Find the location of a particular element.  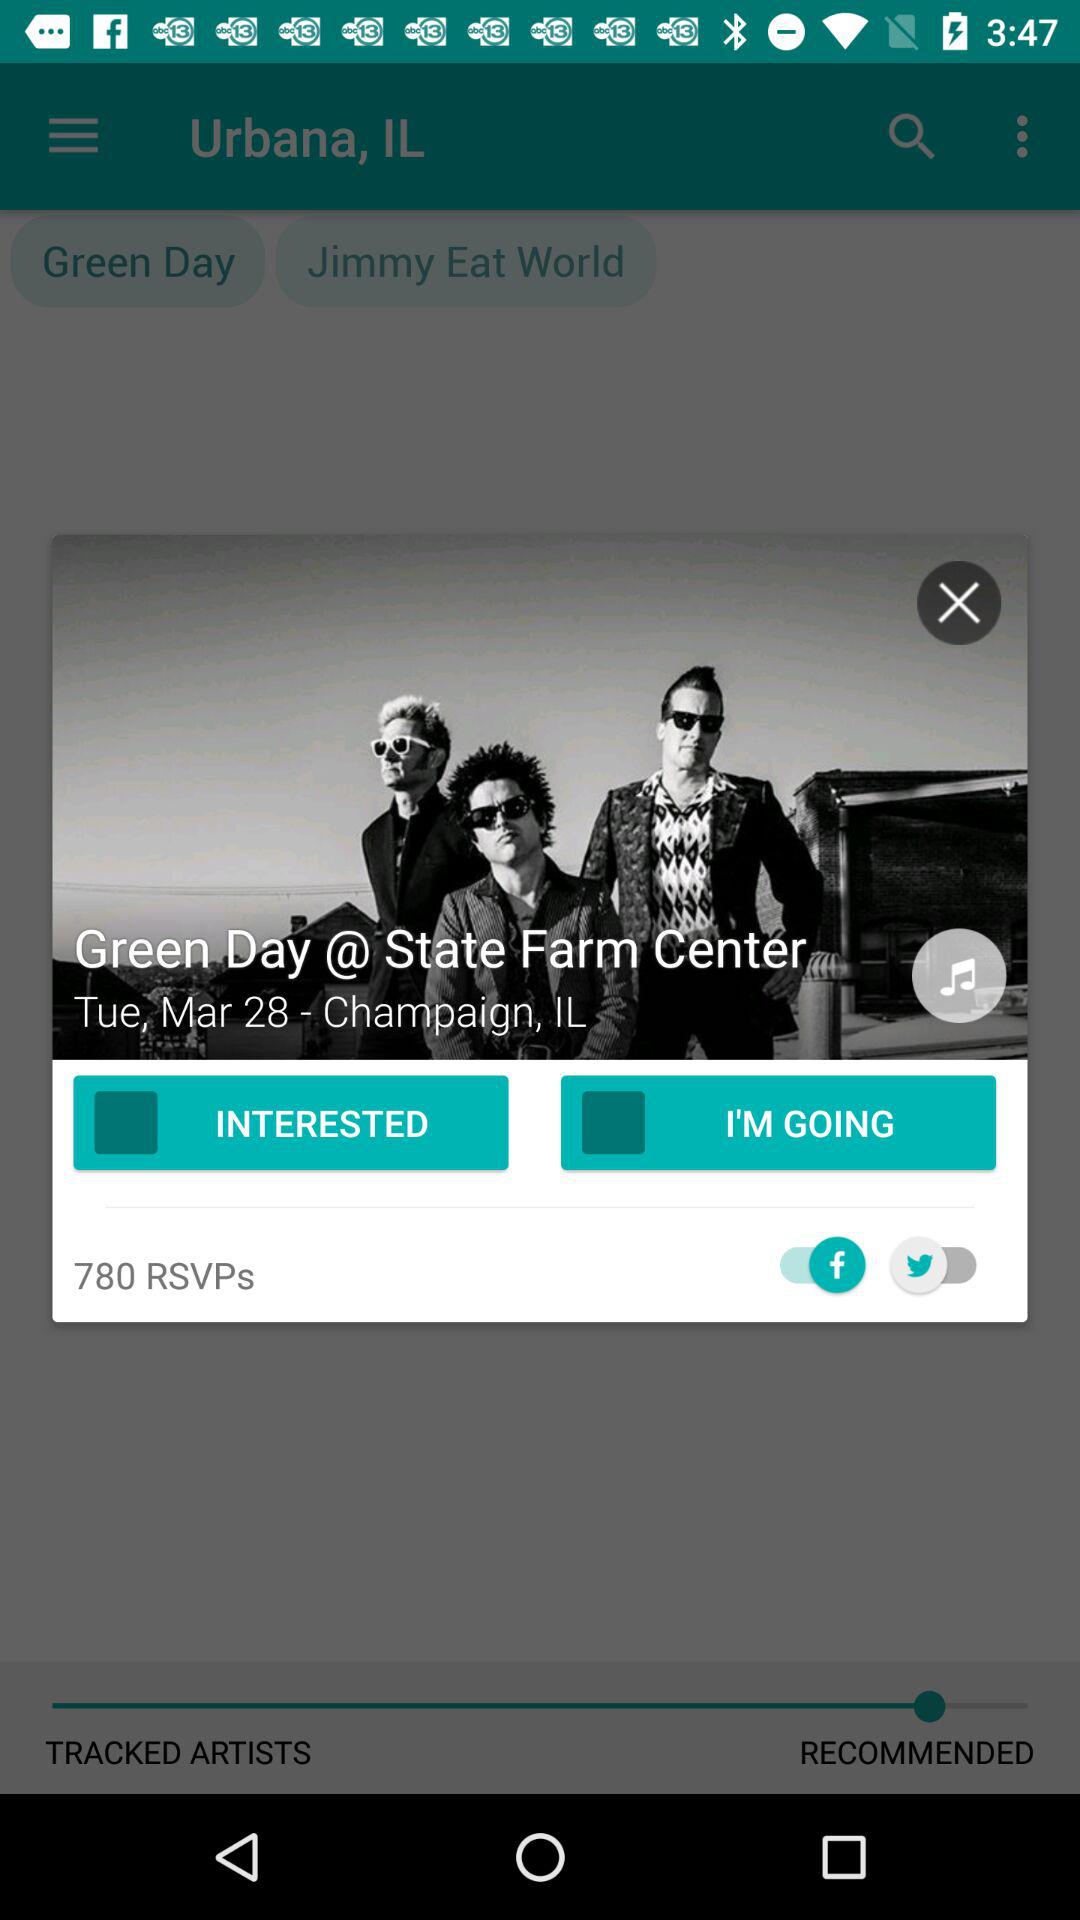

facebook is on is located at coordinates (812, 1264).